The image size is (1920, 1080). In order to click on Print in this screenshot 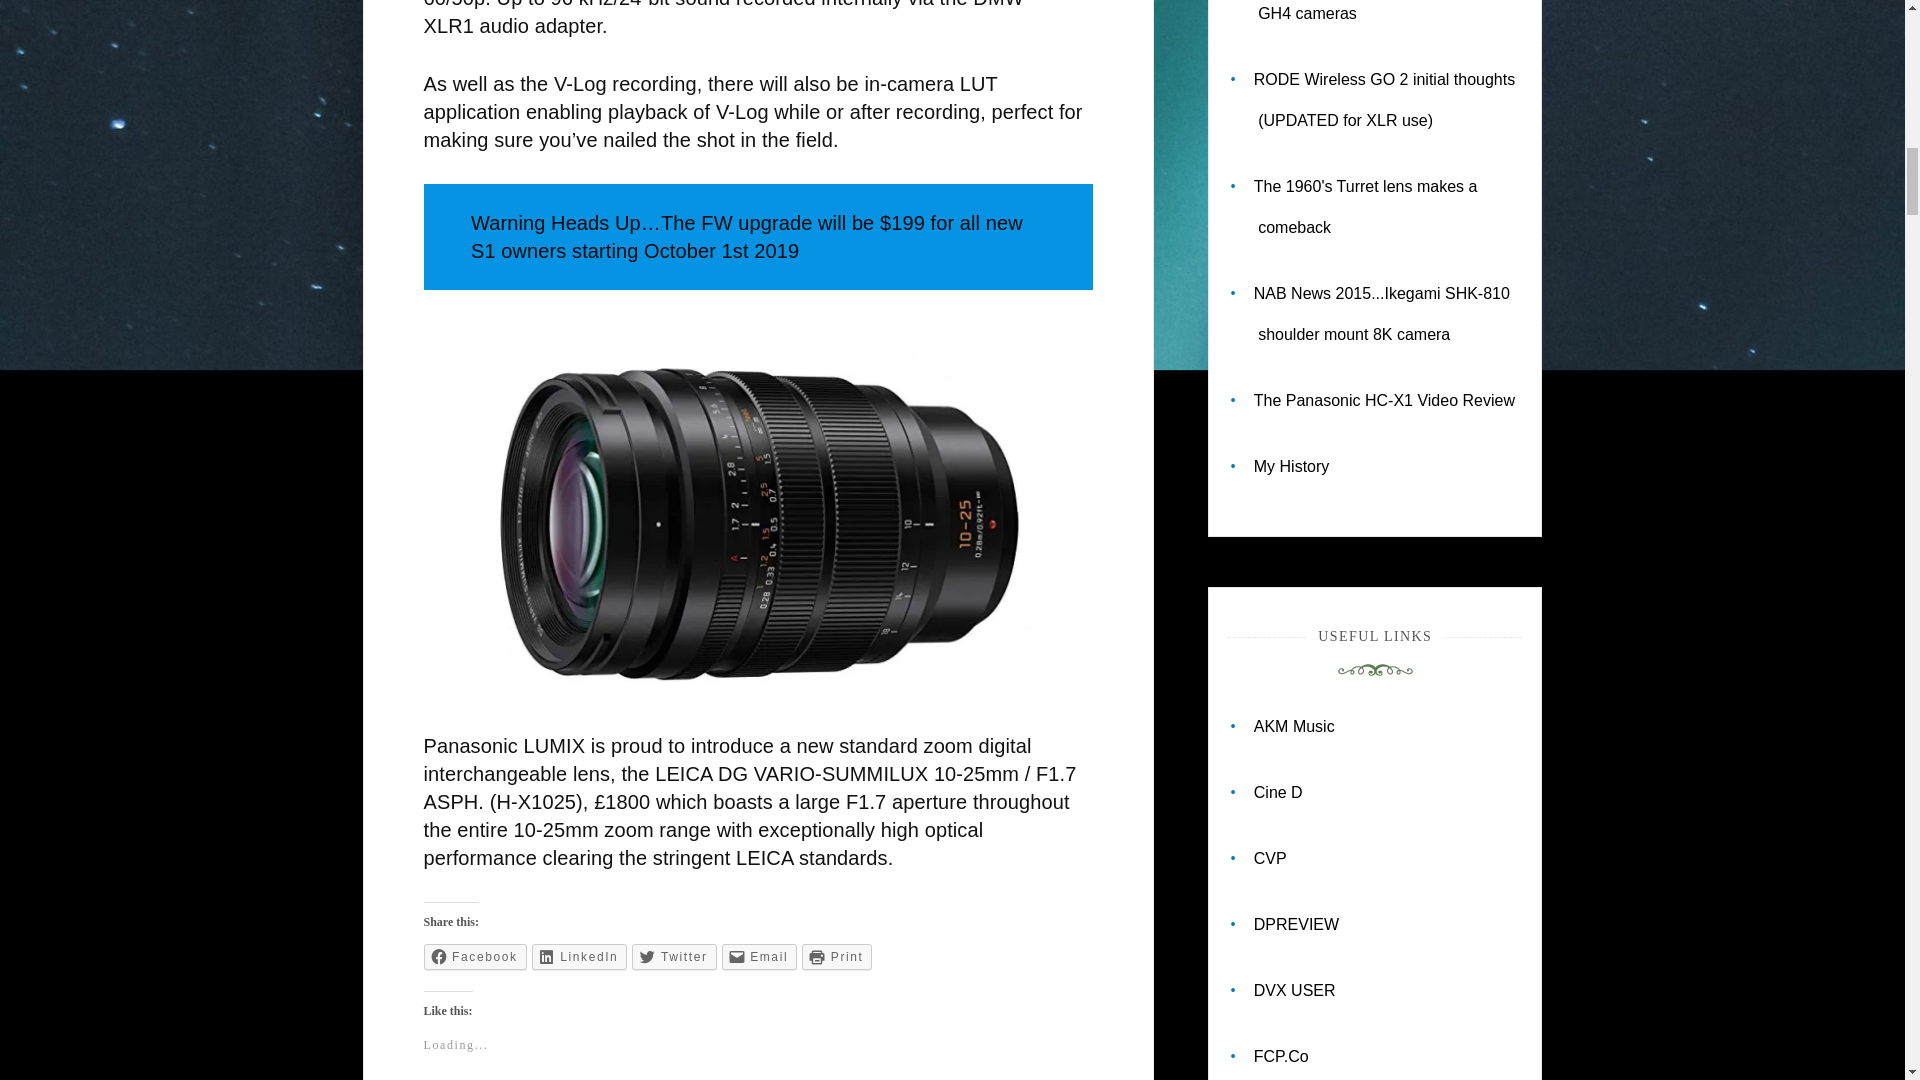, I will do `click(836, 956)`.